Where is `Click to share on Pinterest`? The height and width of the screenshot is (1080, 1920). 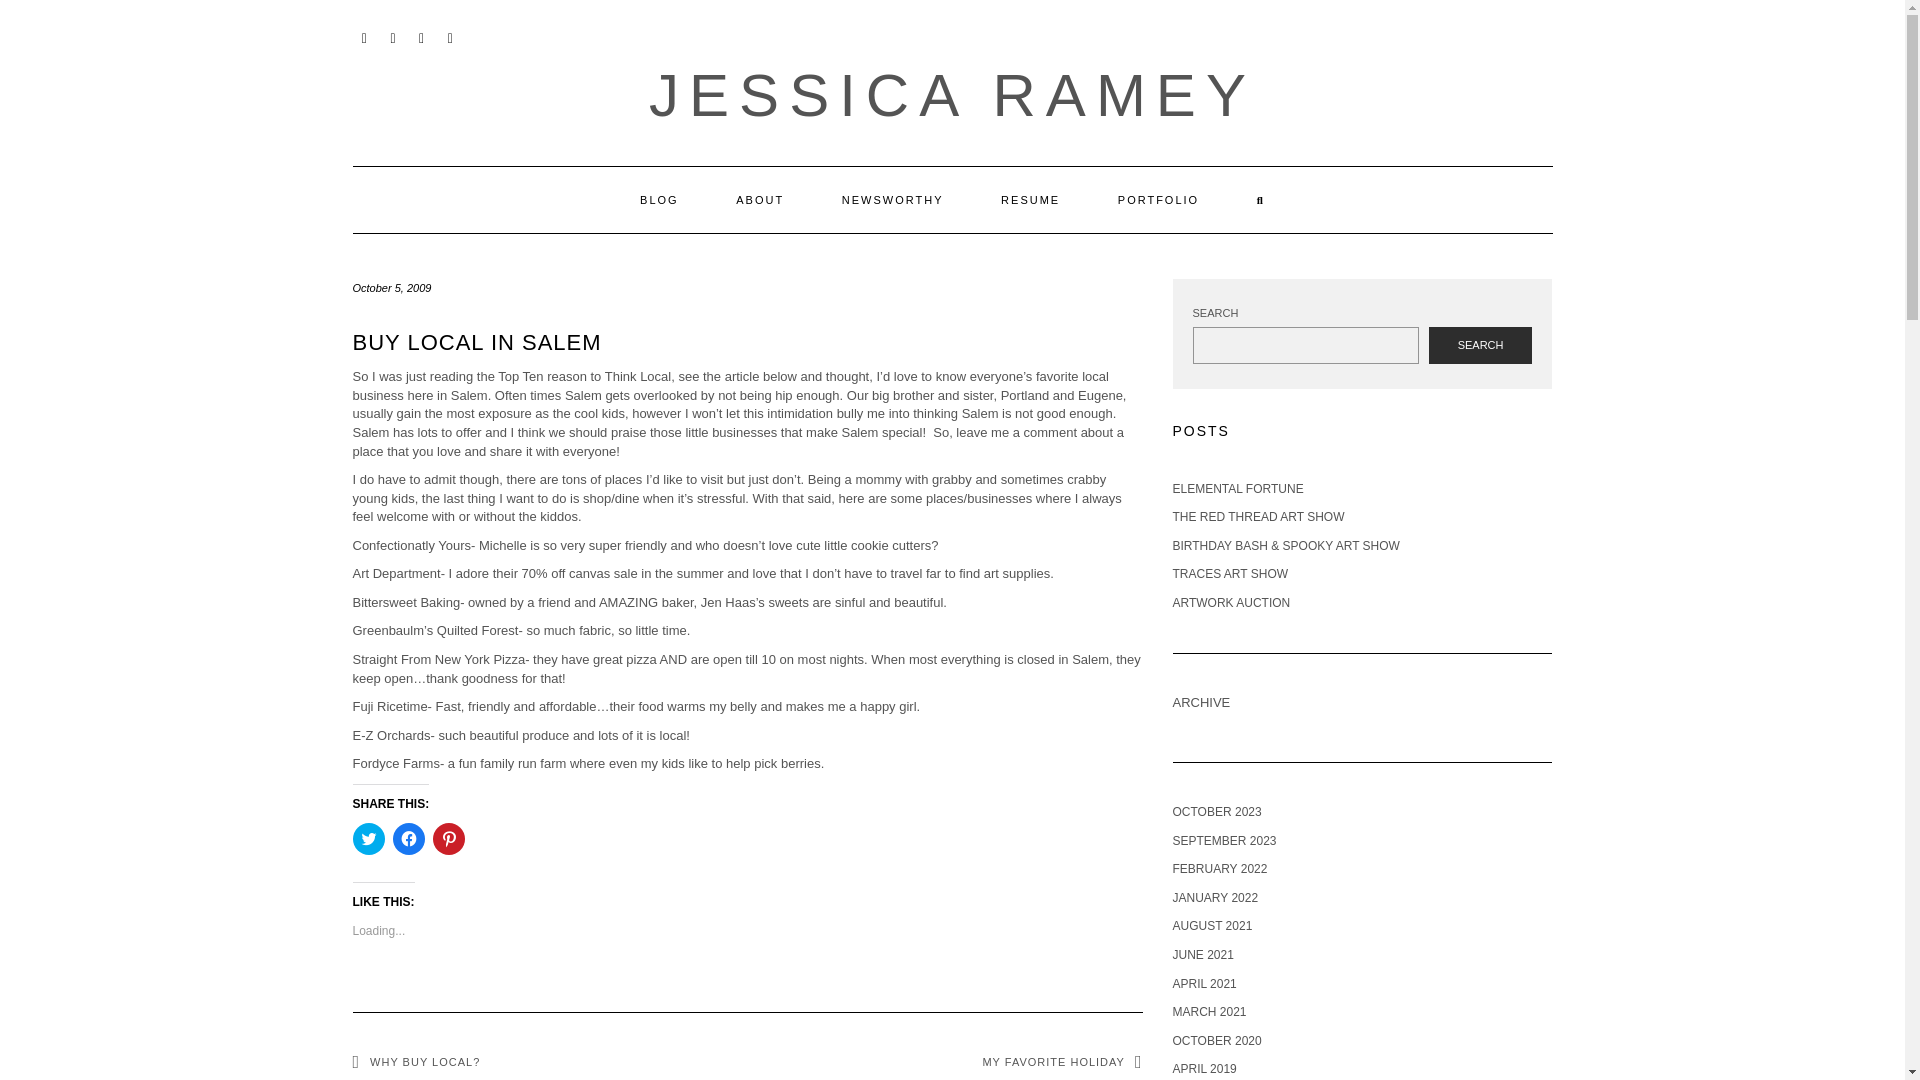
Click to share on Pinterest is located at coordinates (448, 838).